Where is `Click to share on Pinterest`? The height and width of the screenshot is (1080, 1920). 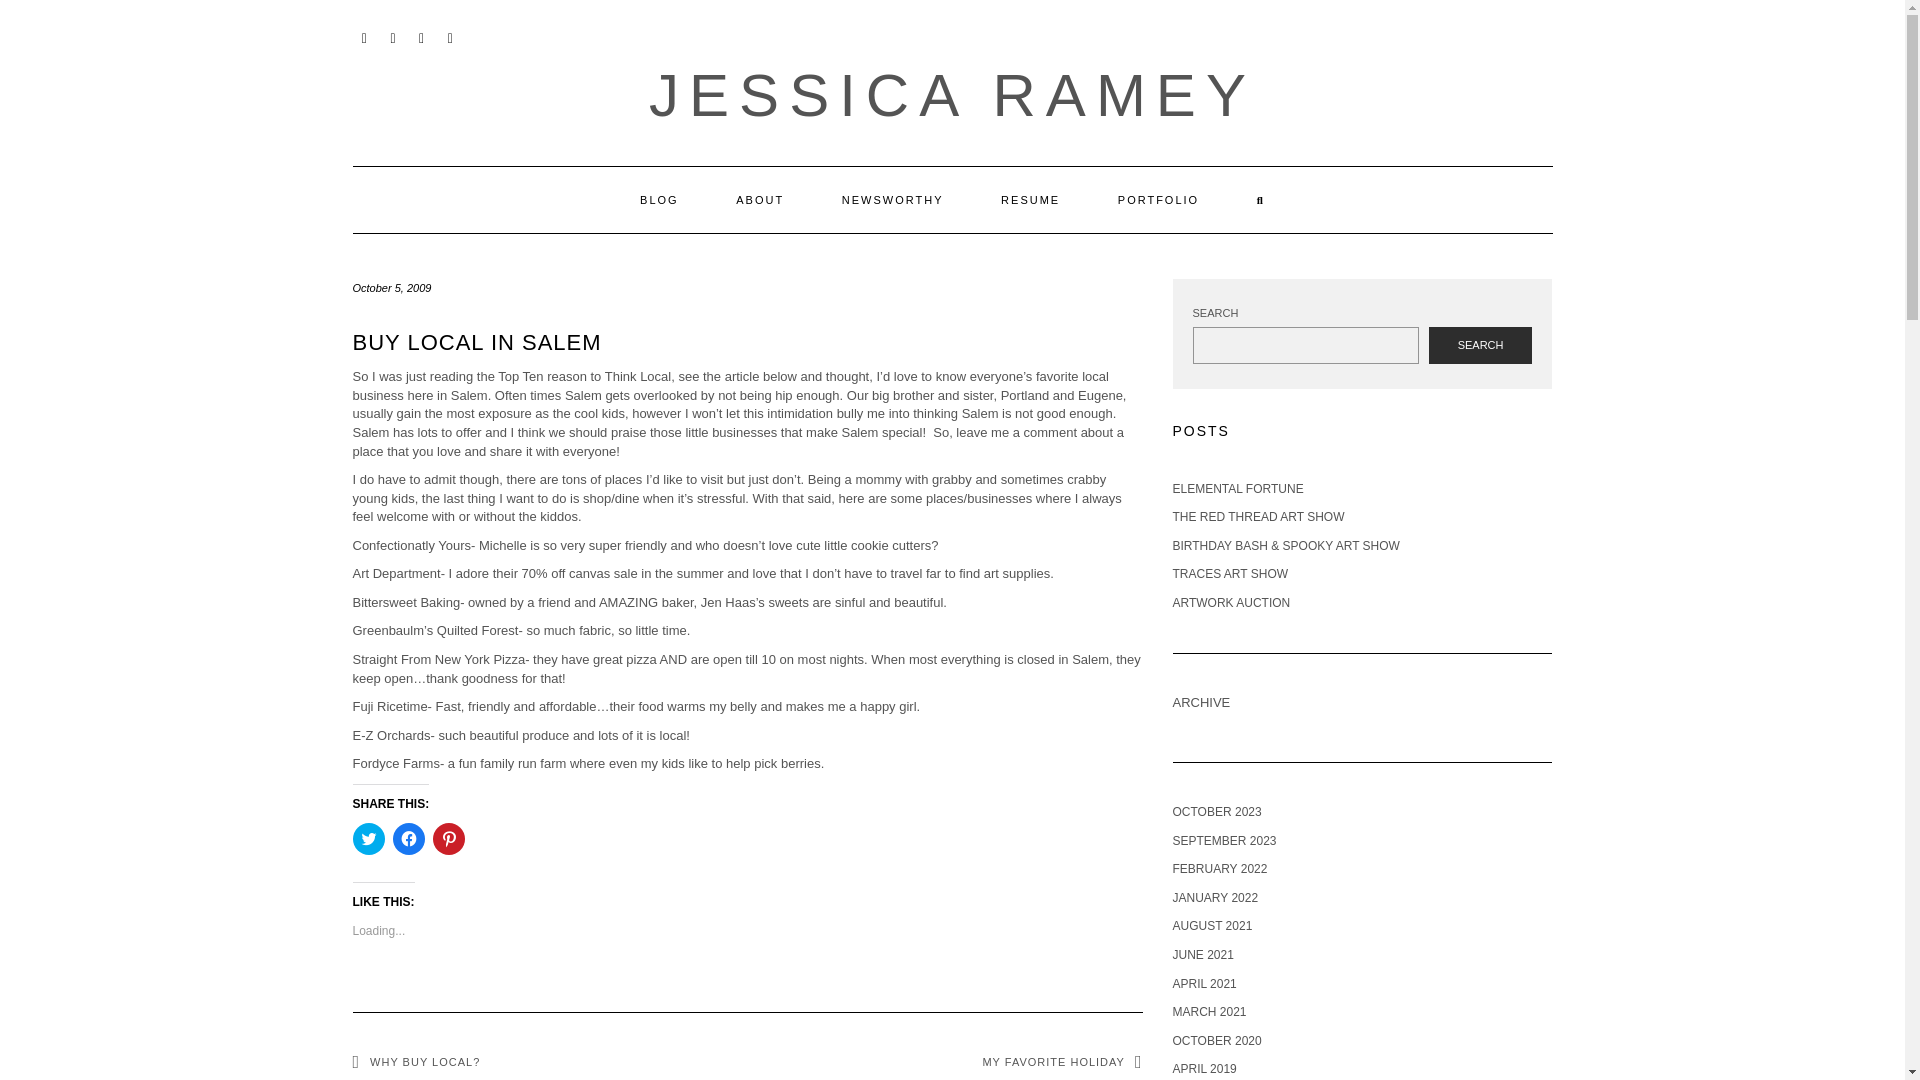
Click to share on Pinterest is located at coordinates (448, 838).